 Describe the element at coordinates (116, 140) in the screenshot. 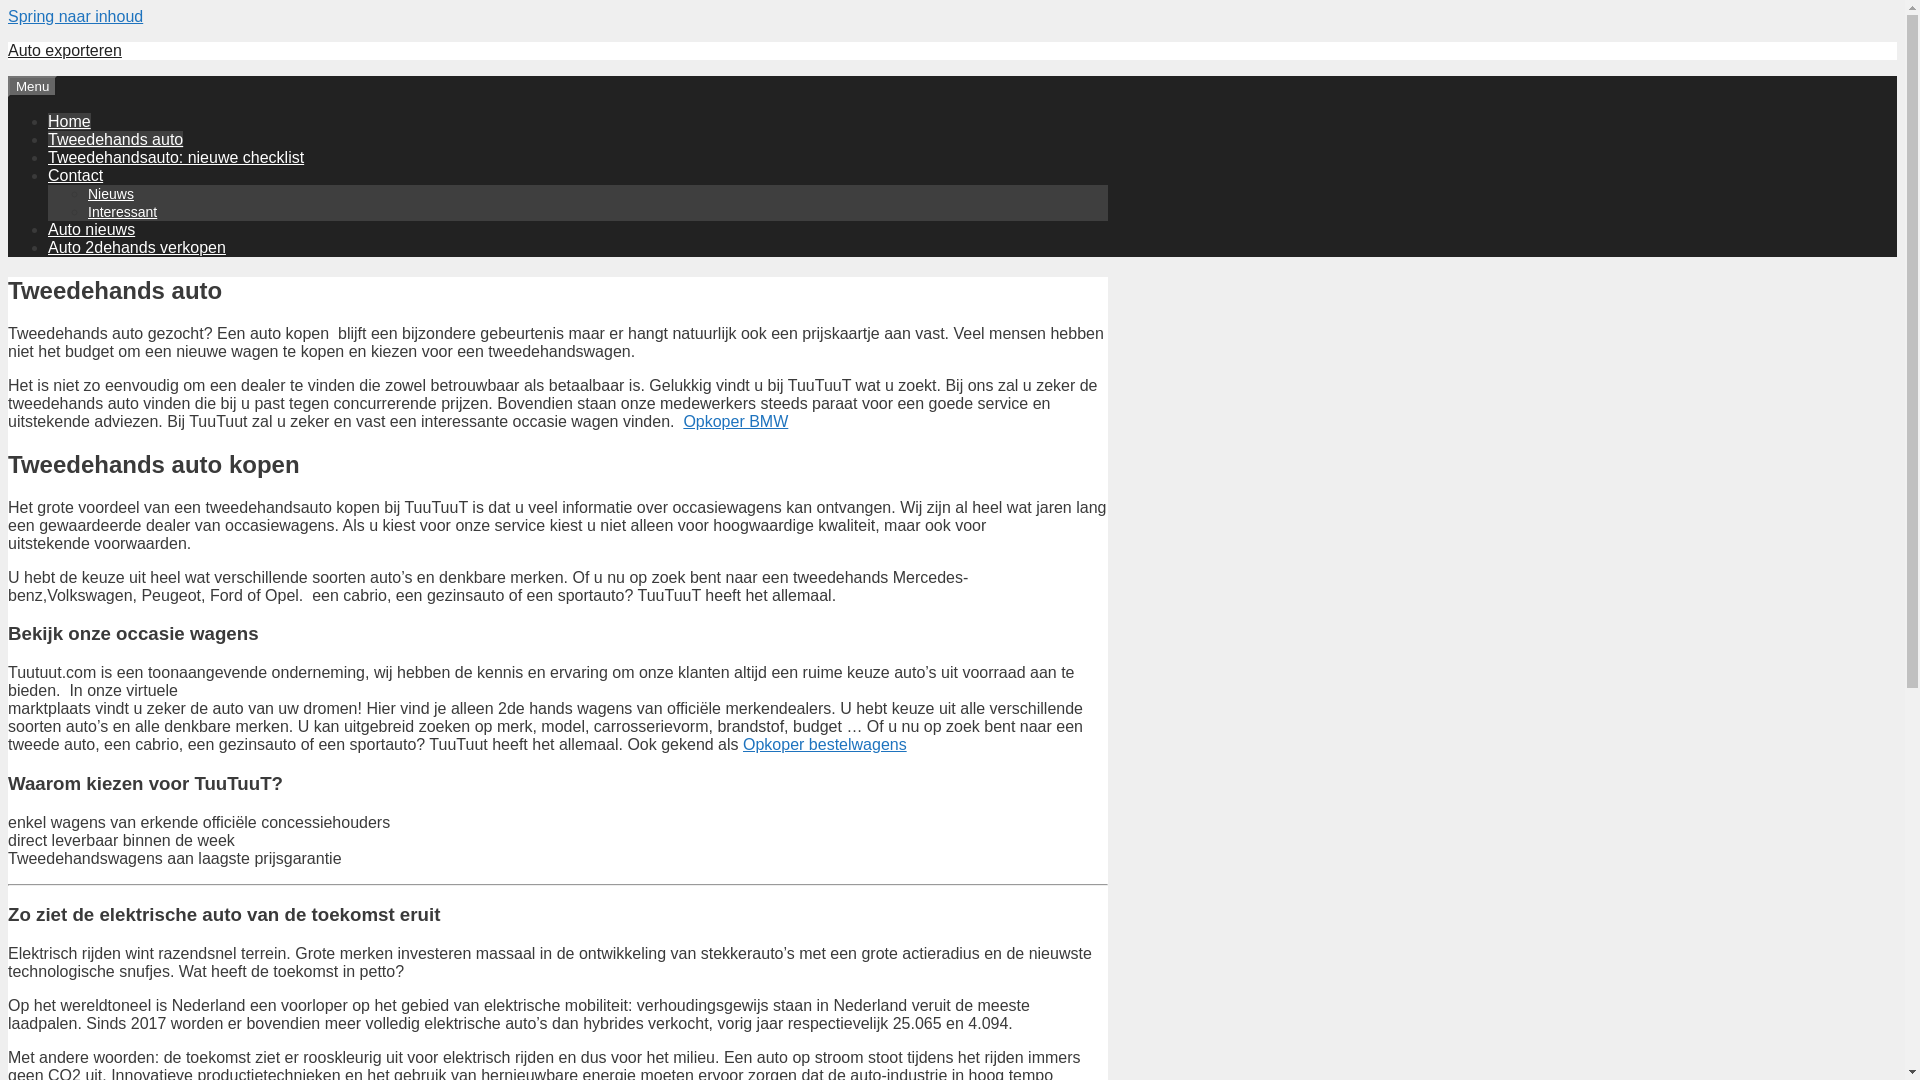

I see `Tweedehands auto` at that location.